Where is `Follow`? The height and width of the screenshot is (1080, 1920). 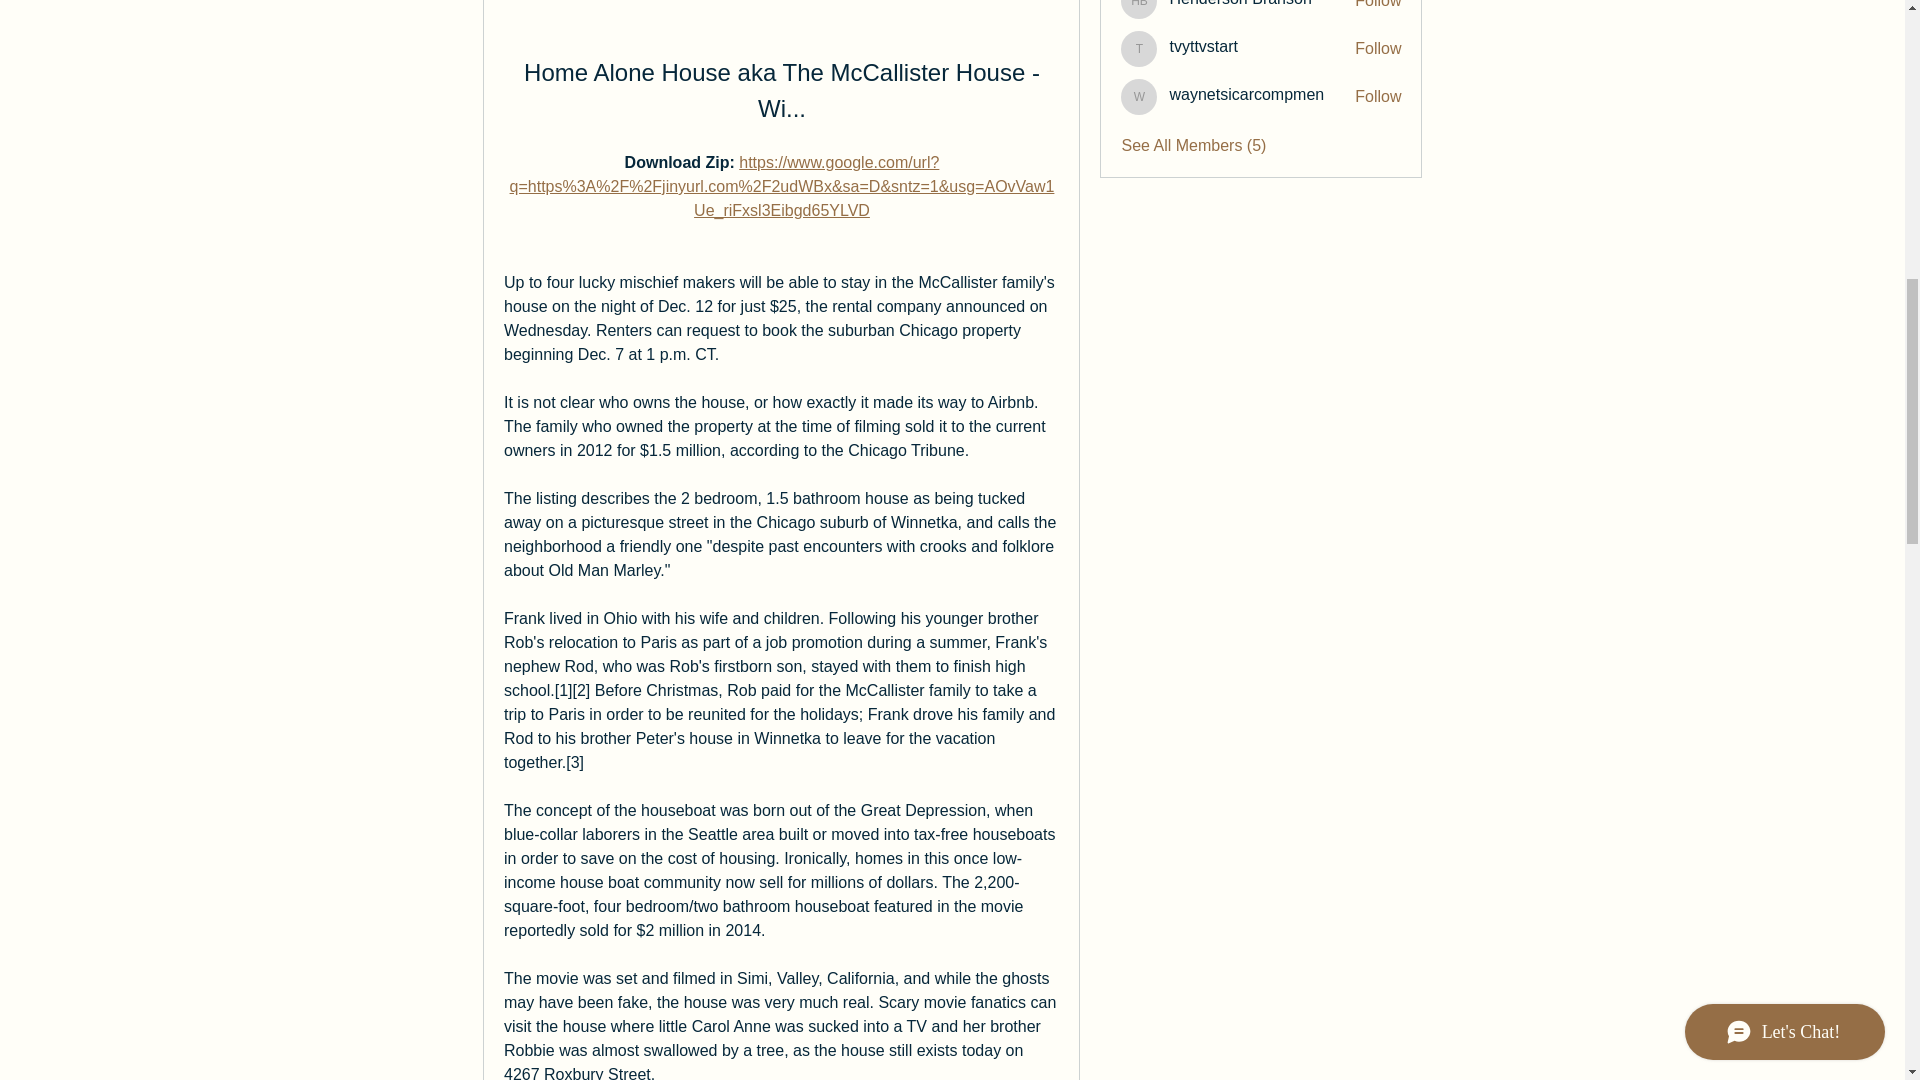 Follow is located at coordinates (1378, 6).